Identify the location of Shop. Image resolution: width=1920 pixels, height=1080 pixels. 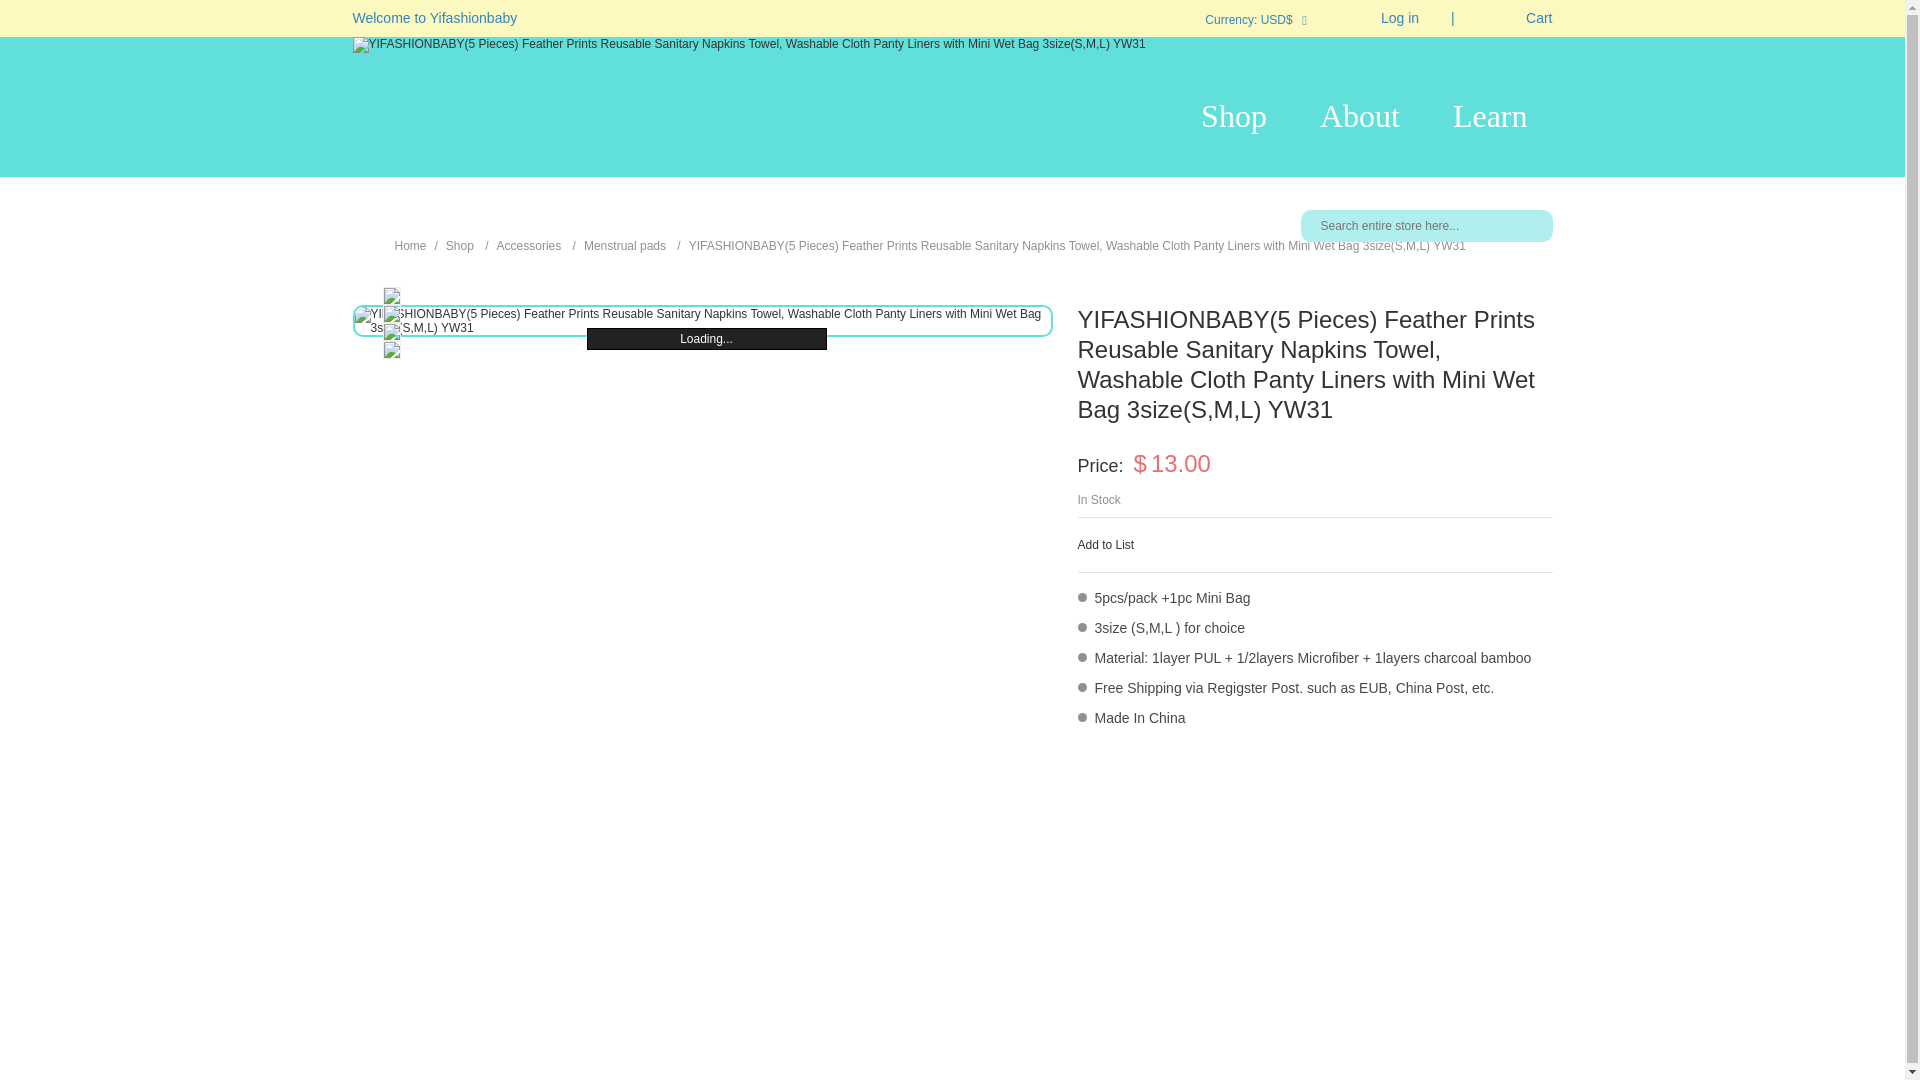
(1234, 116).